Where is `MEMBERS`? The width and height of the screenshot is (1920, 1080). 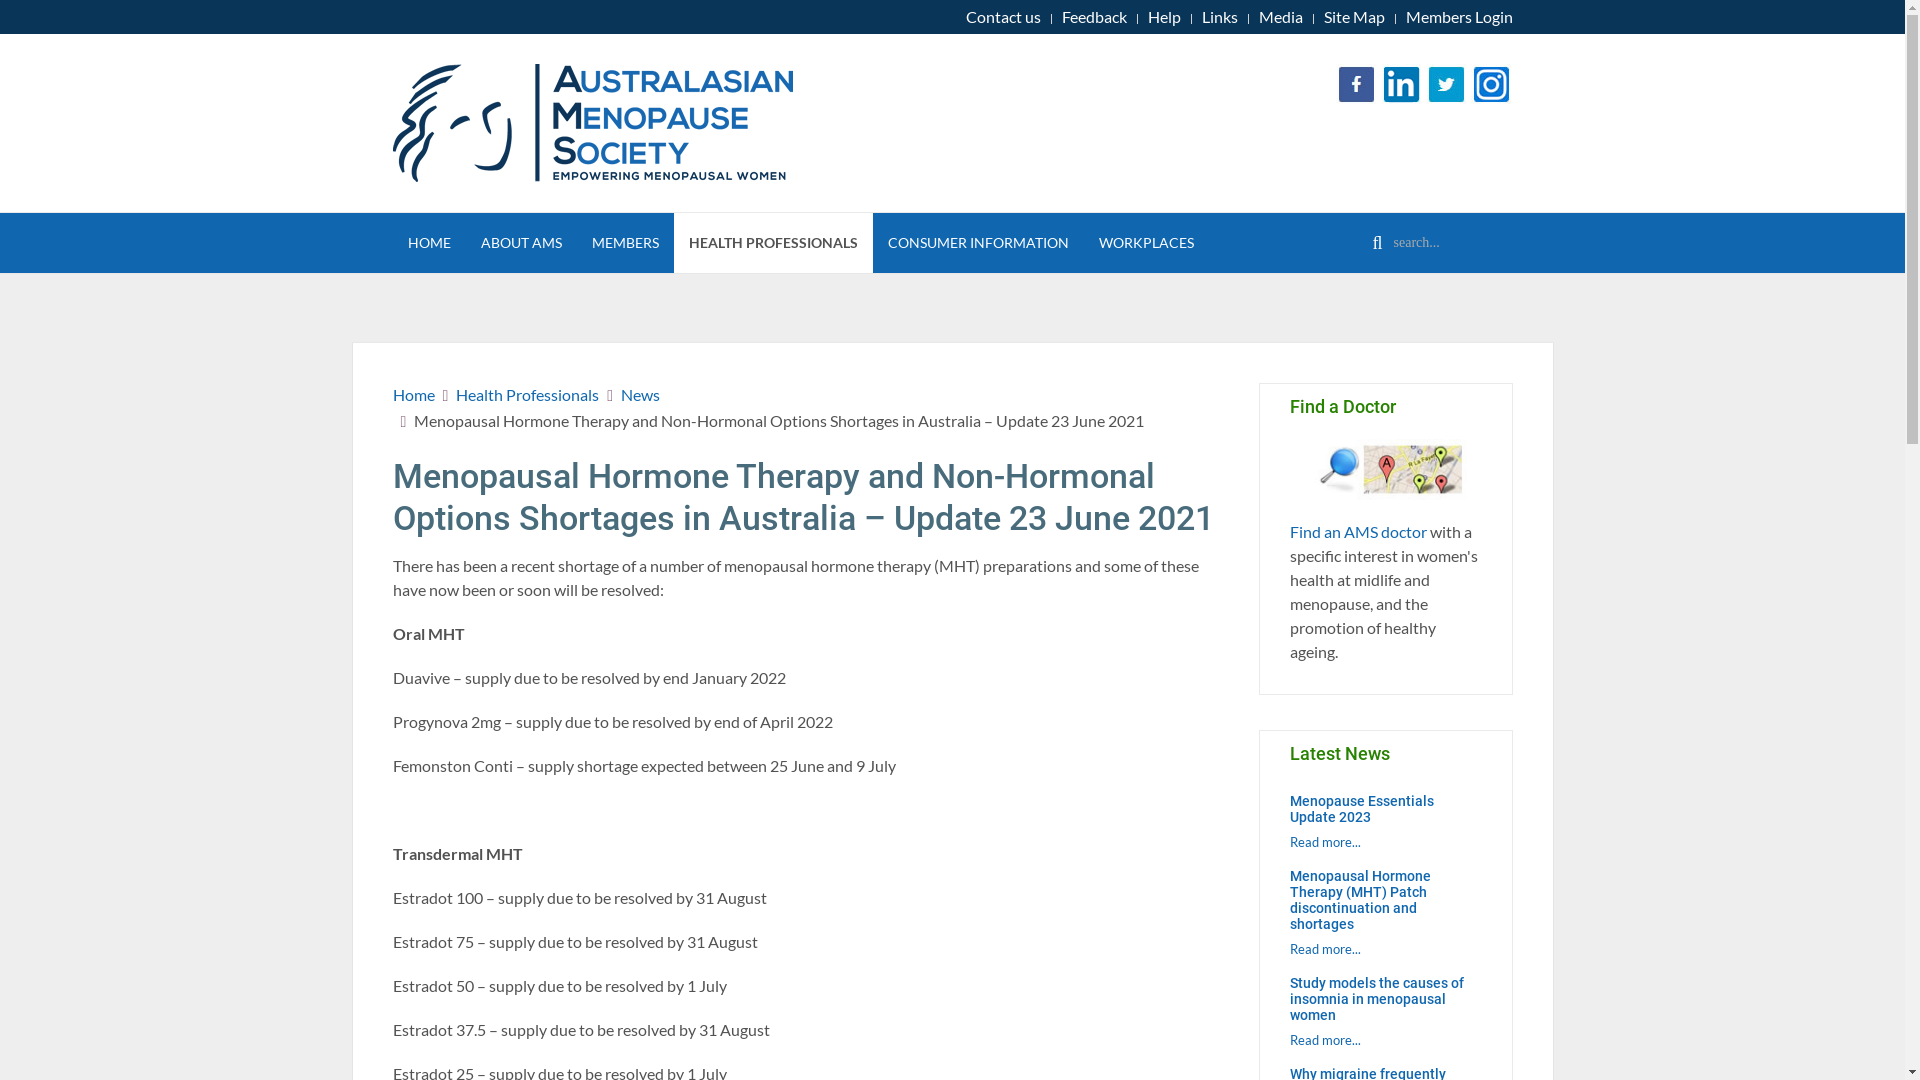 MEMBERS is located at coordinates (624, 243).